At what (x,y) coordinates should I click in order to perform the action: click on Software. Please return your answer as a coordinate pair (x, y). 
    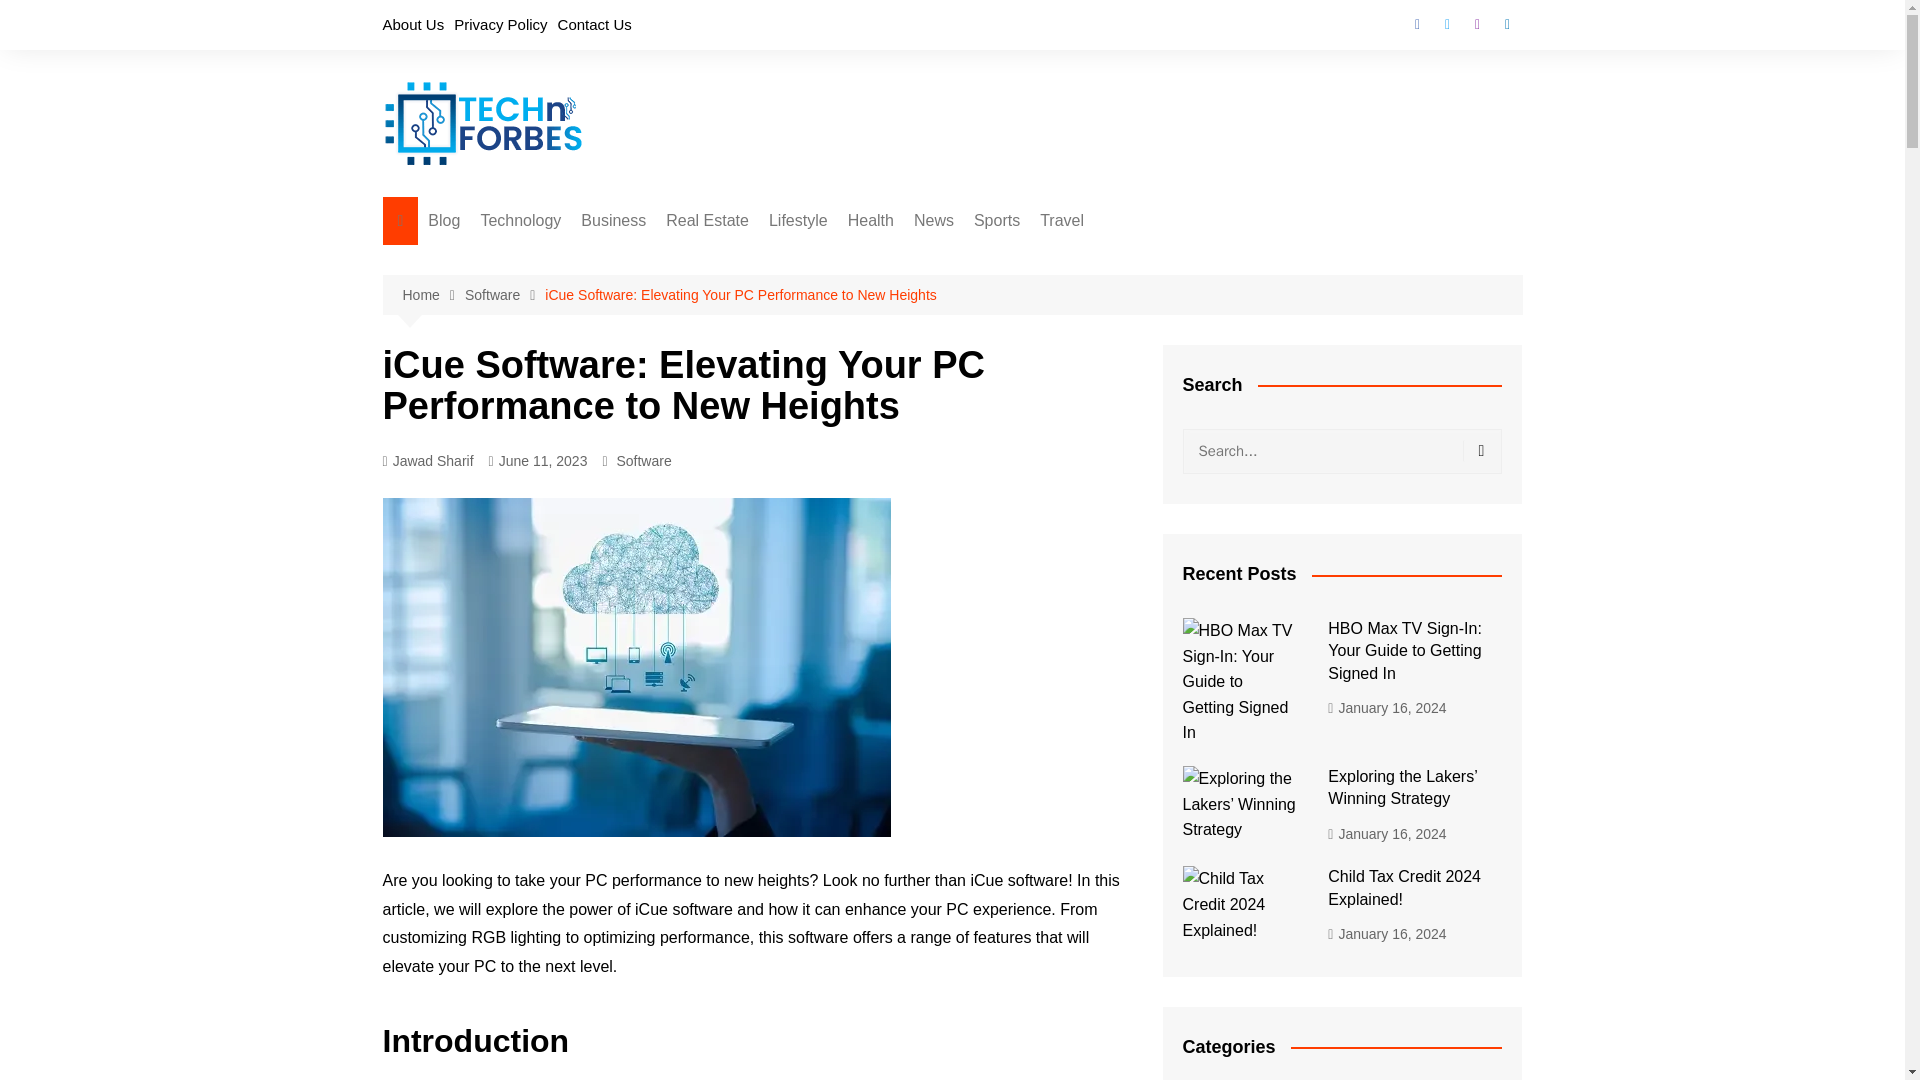
    Looking at the image, I should click on (504, 295).